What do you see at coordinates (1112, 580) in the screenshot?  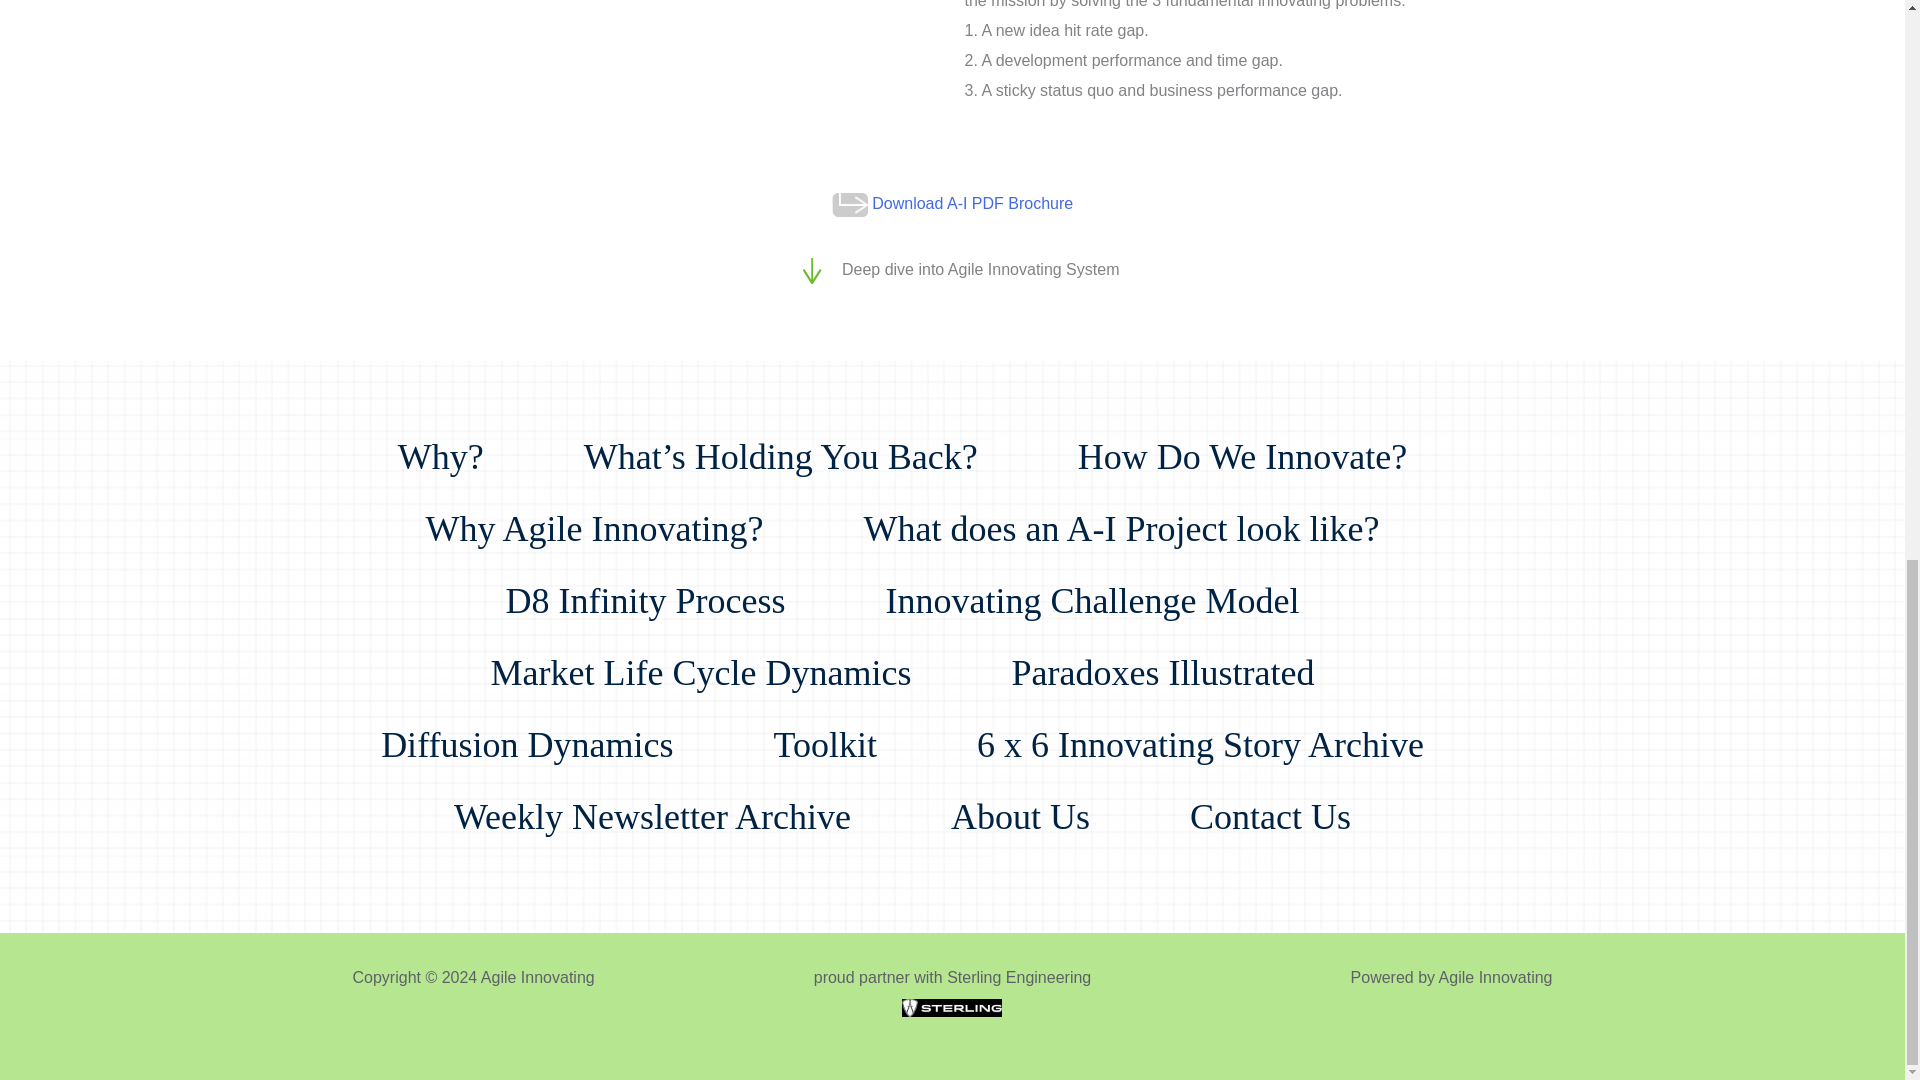 I see `Innovating Challenge Model` at bounding box center [1112, 580].